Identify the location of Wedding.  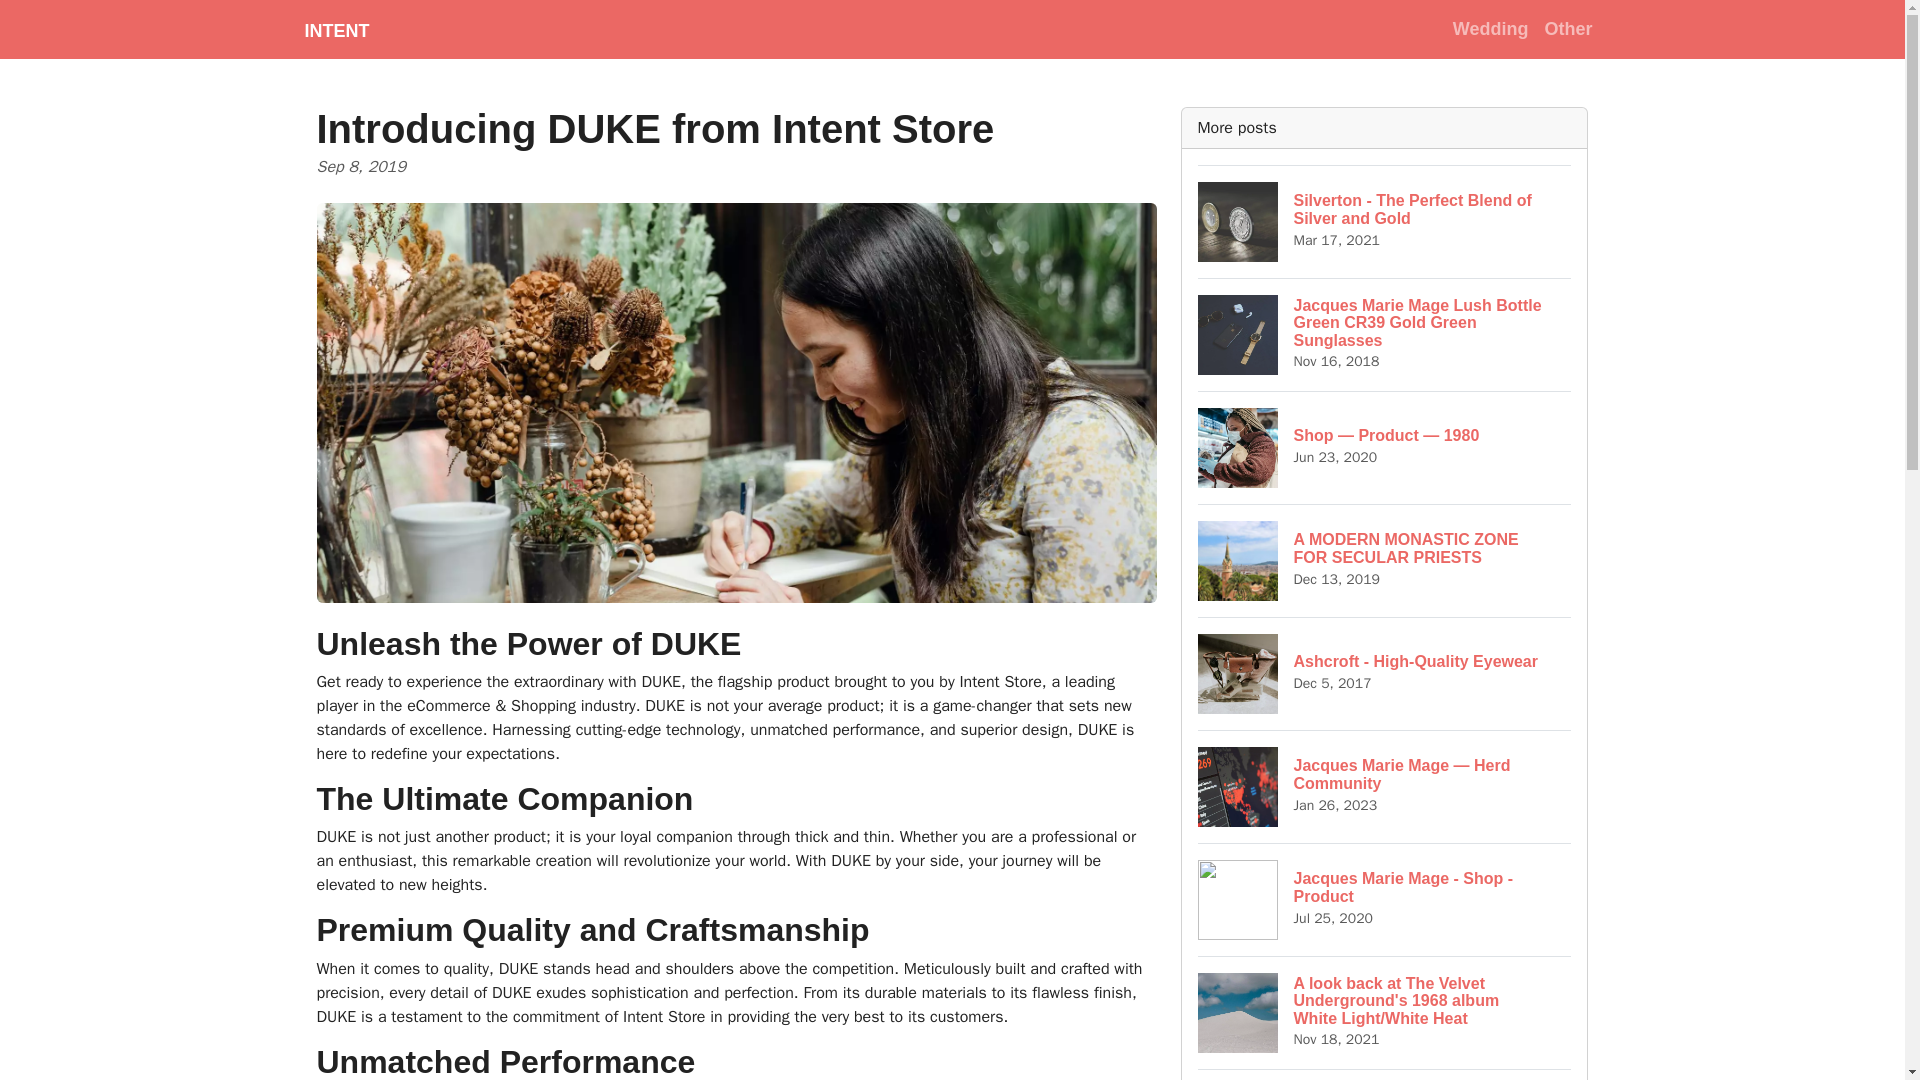
(1385, 899).